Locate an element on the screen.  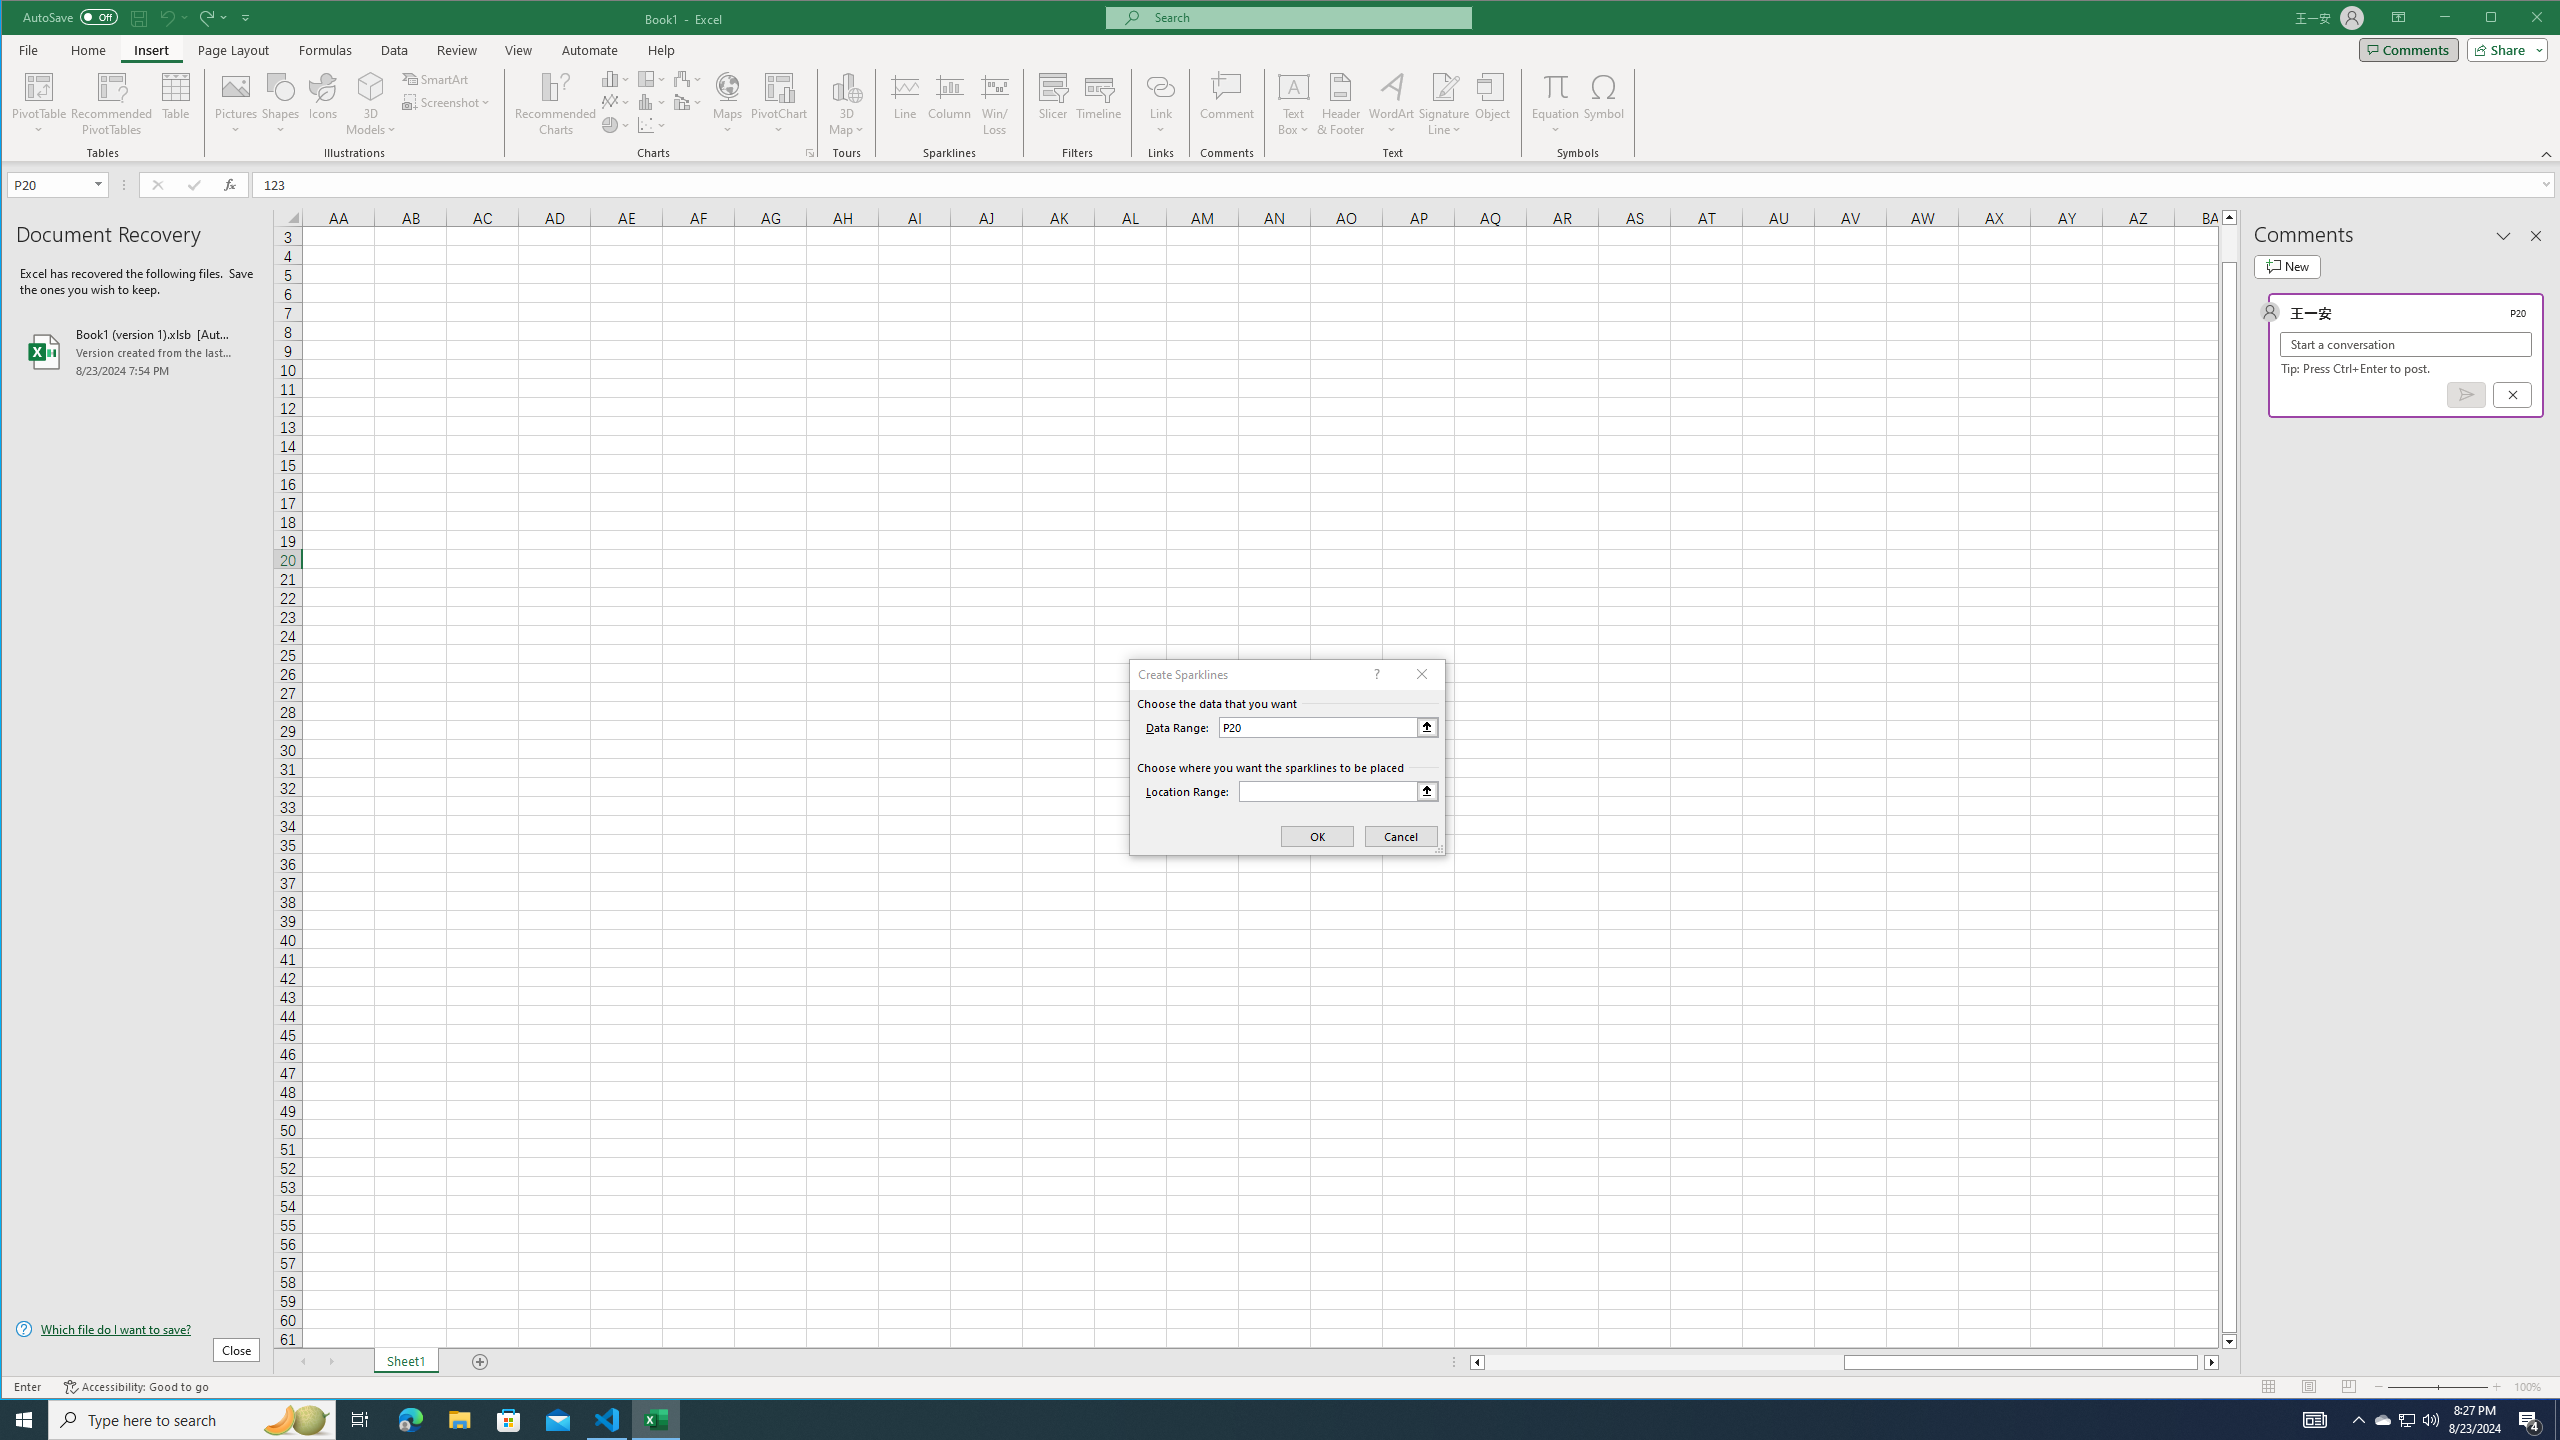
3D Models is located at coordinates (371, 86).